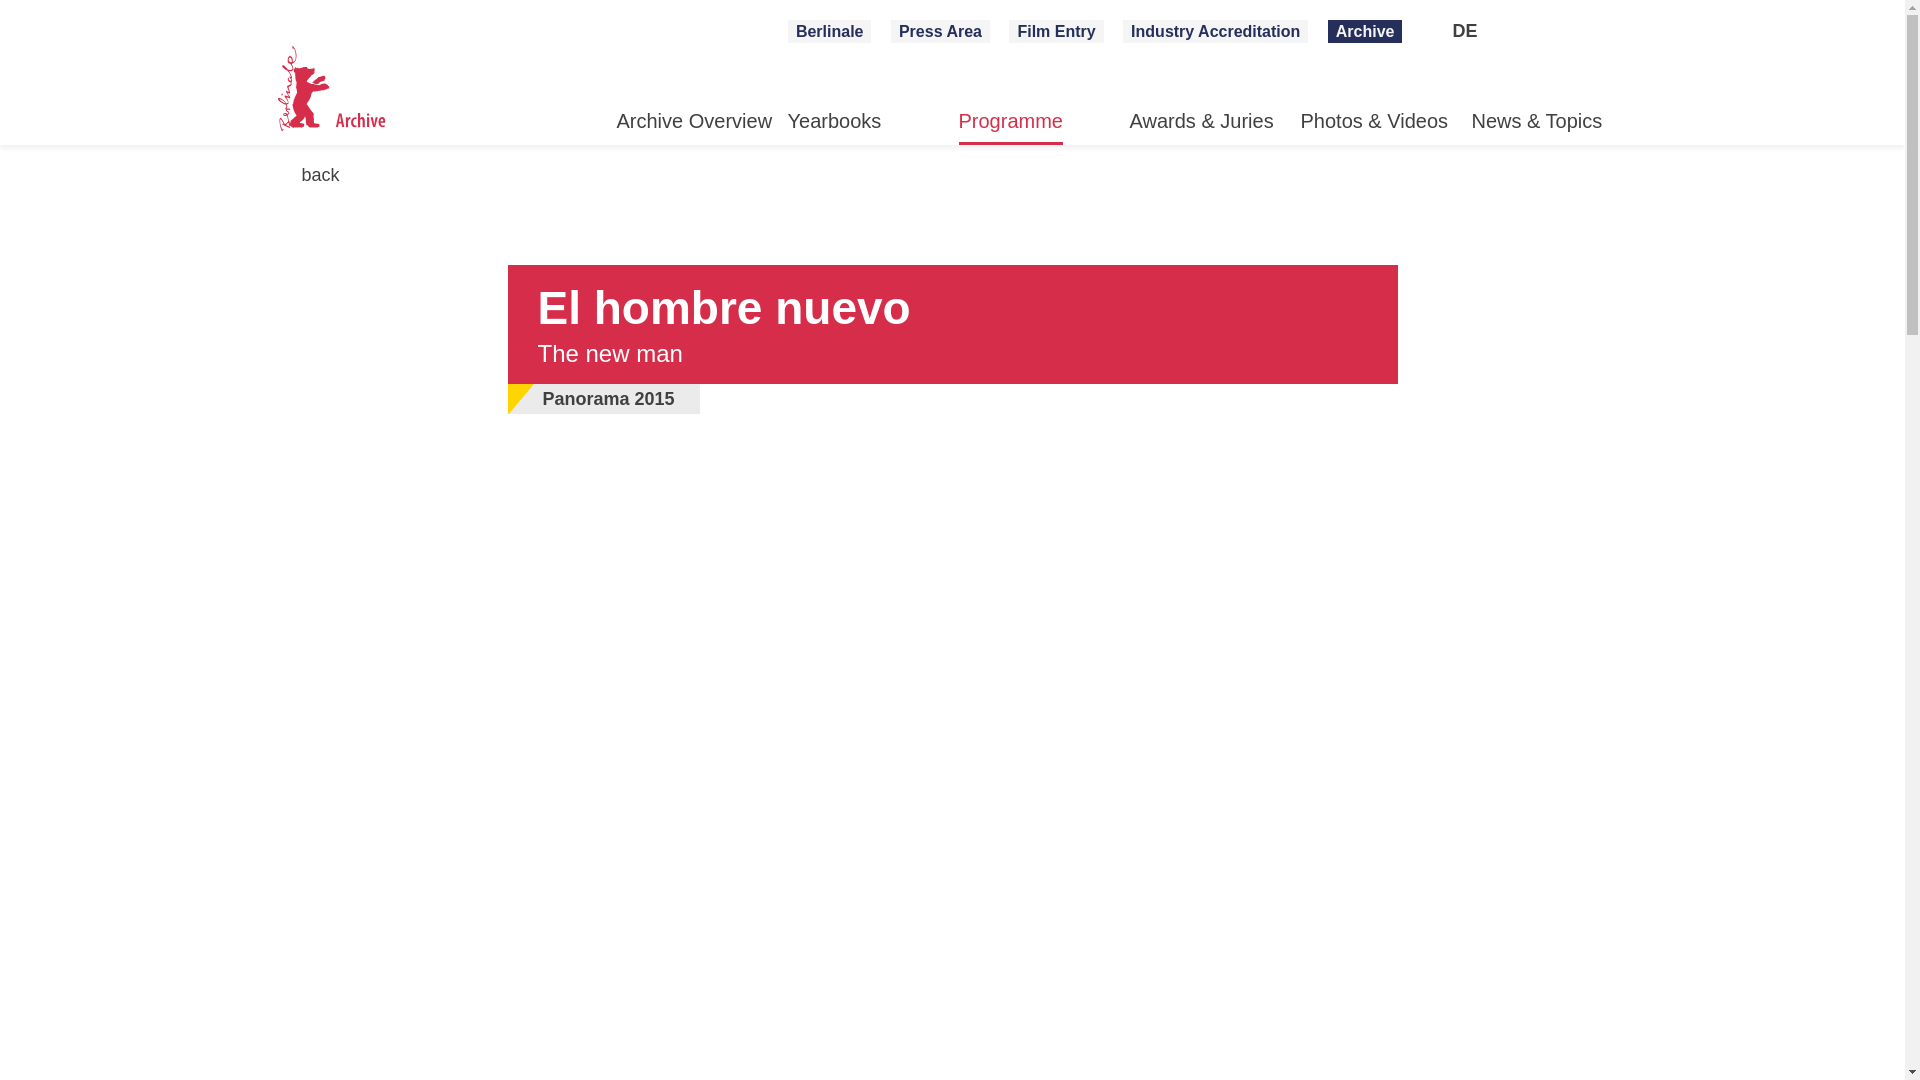  What do you see at coordinates (344, 94) in the screenshot?
I see `Home` at bounding box center [344, 94].